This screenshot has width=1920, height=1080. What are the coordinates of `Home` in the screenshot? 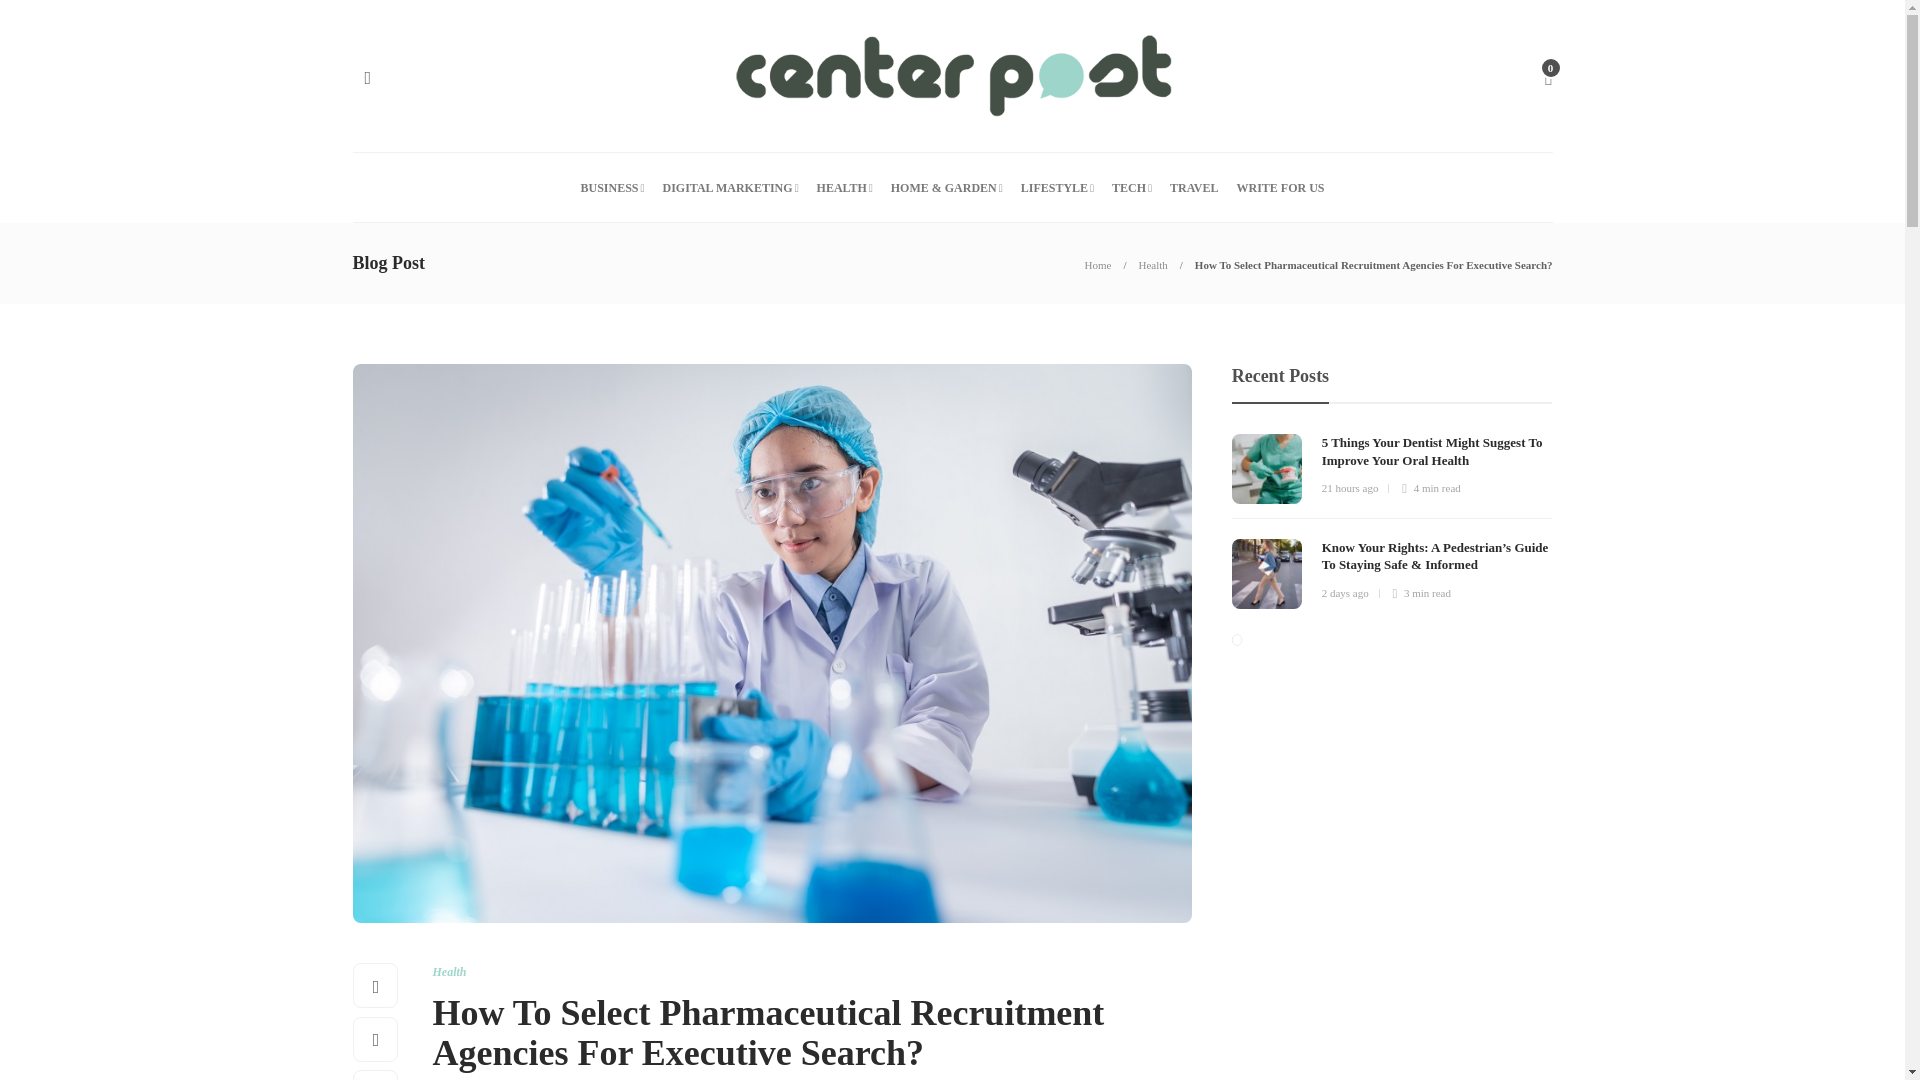 It's located at (1098, 265).